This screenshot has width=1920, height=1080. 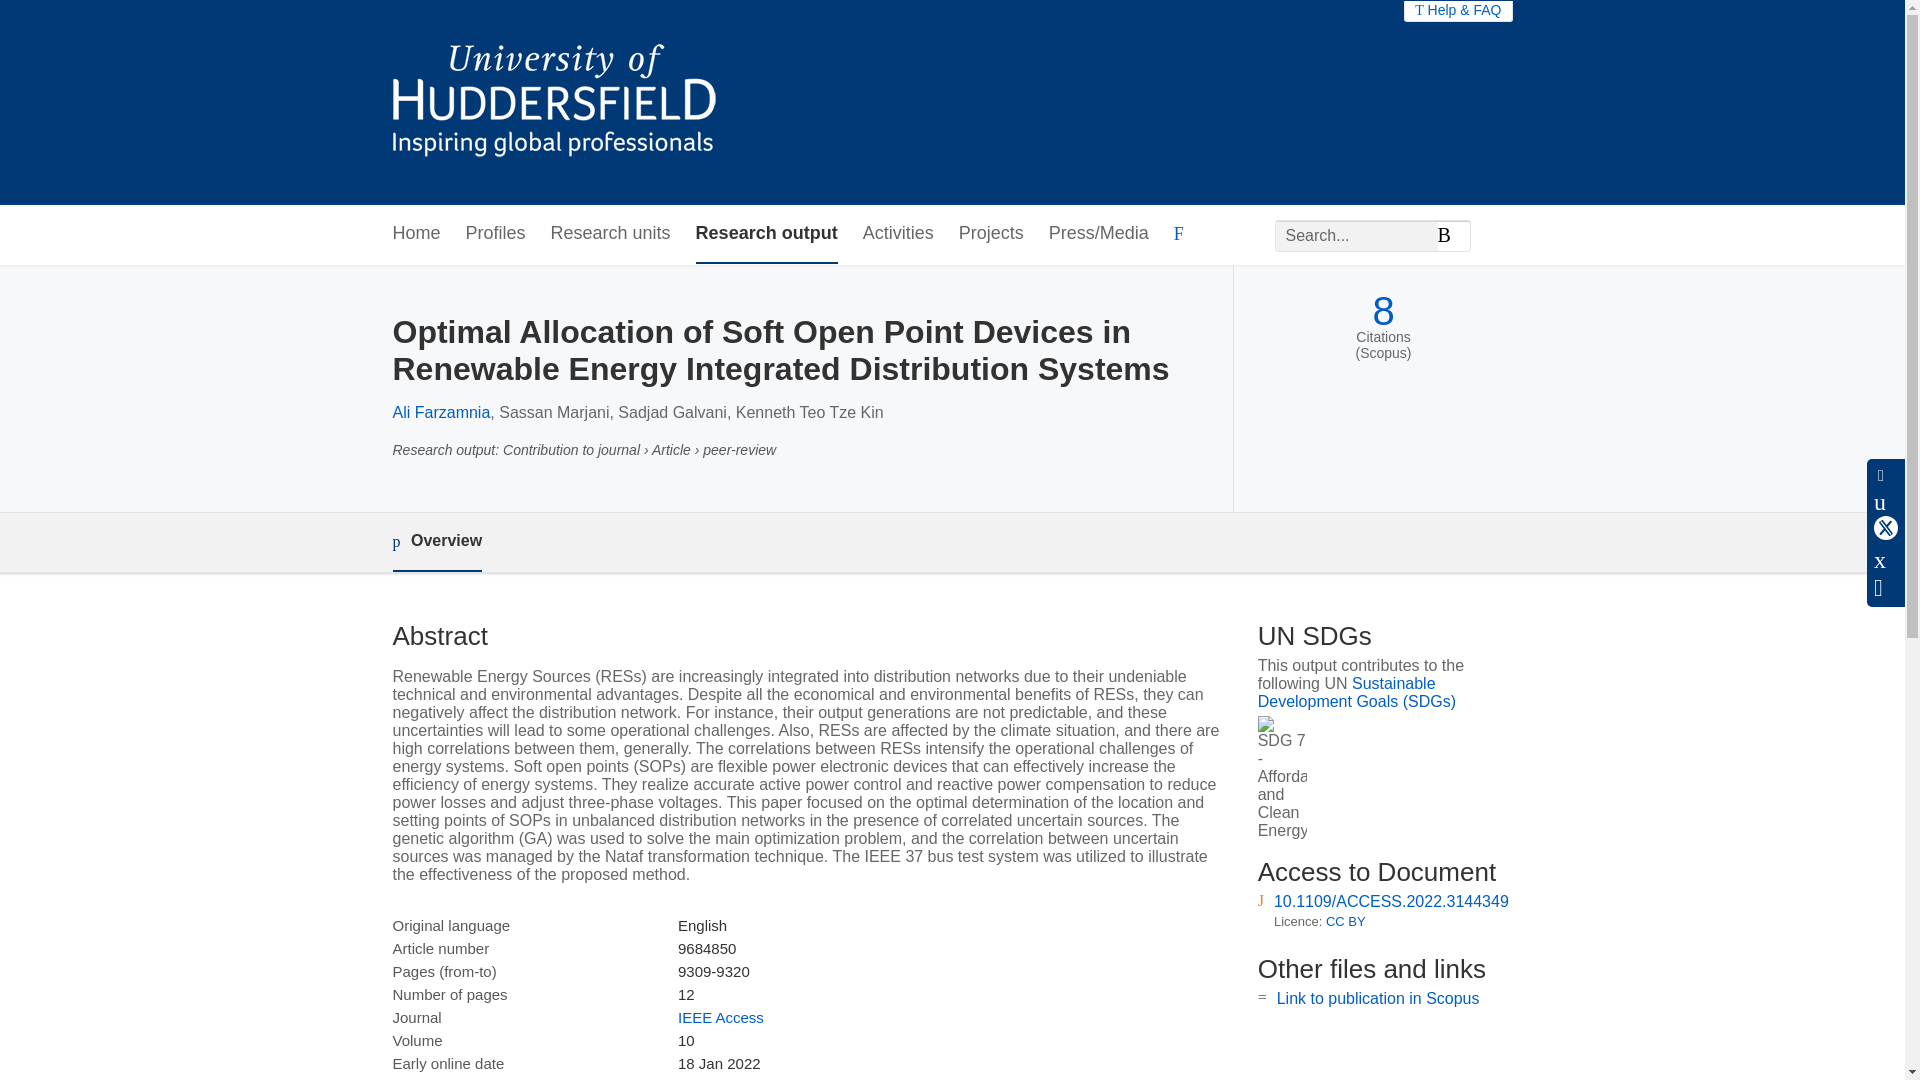 I want to click on Projects, so click(x=990, y=234).